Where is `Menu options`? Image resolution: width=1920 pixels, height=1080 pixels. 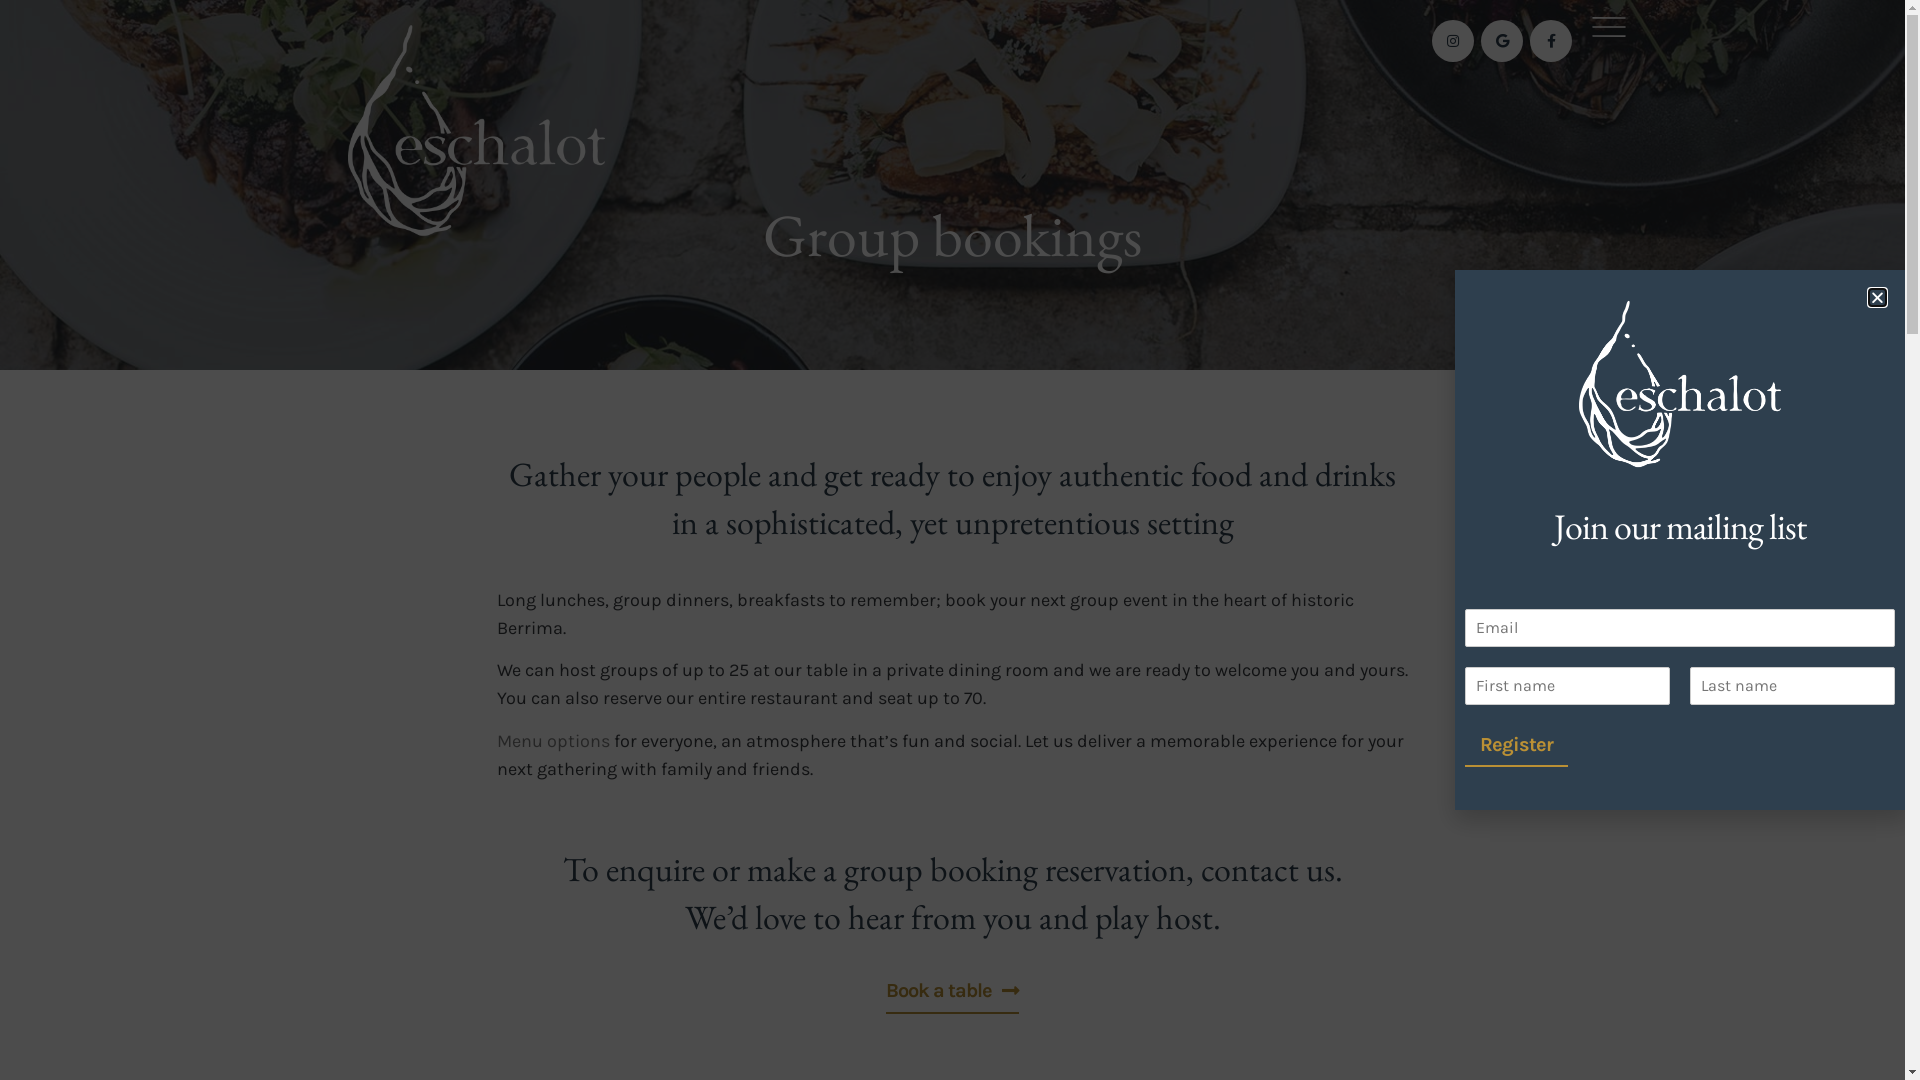
Menu options is located at coordinates (552, 741).